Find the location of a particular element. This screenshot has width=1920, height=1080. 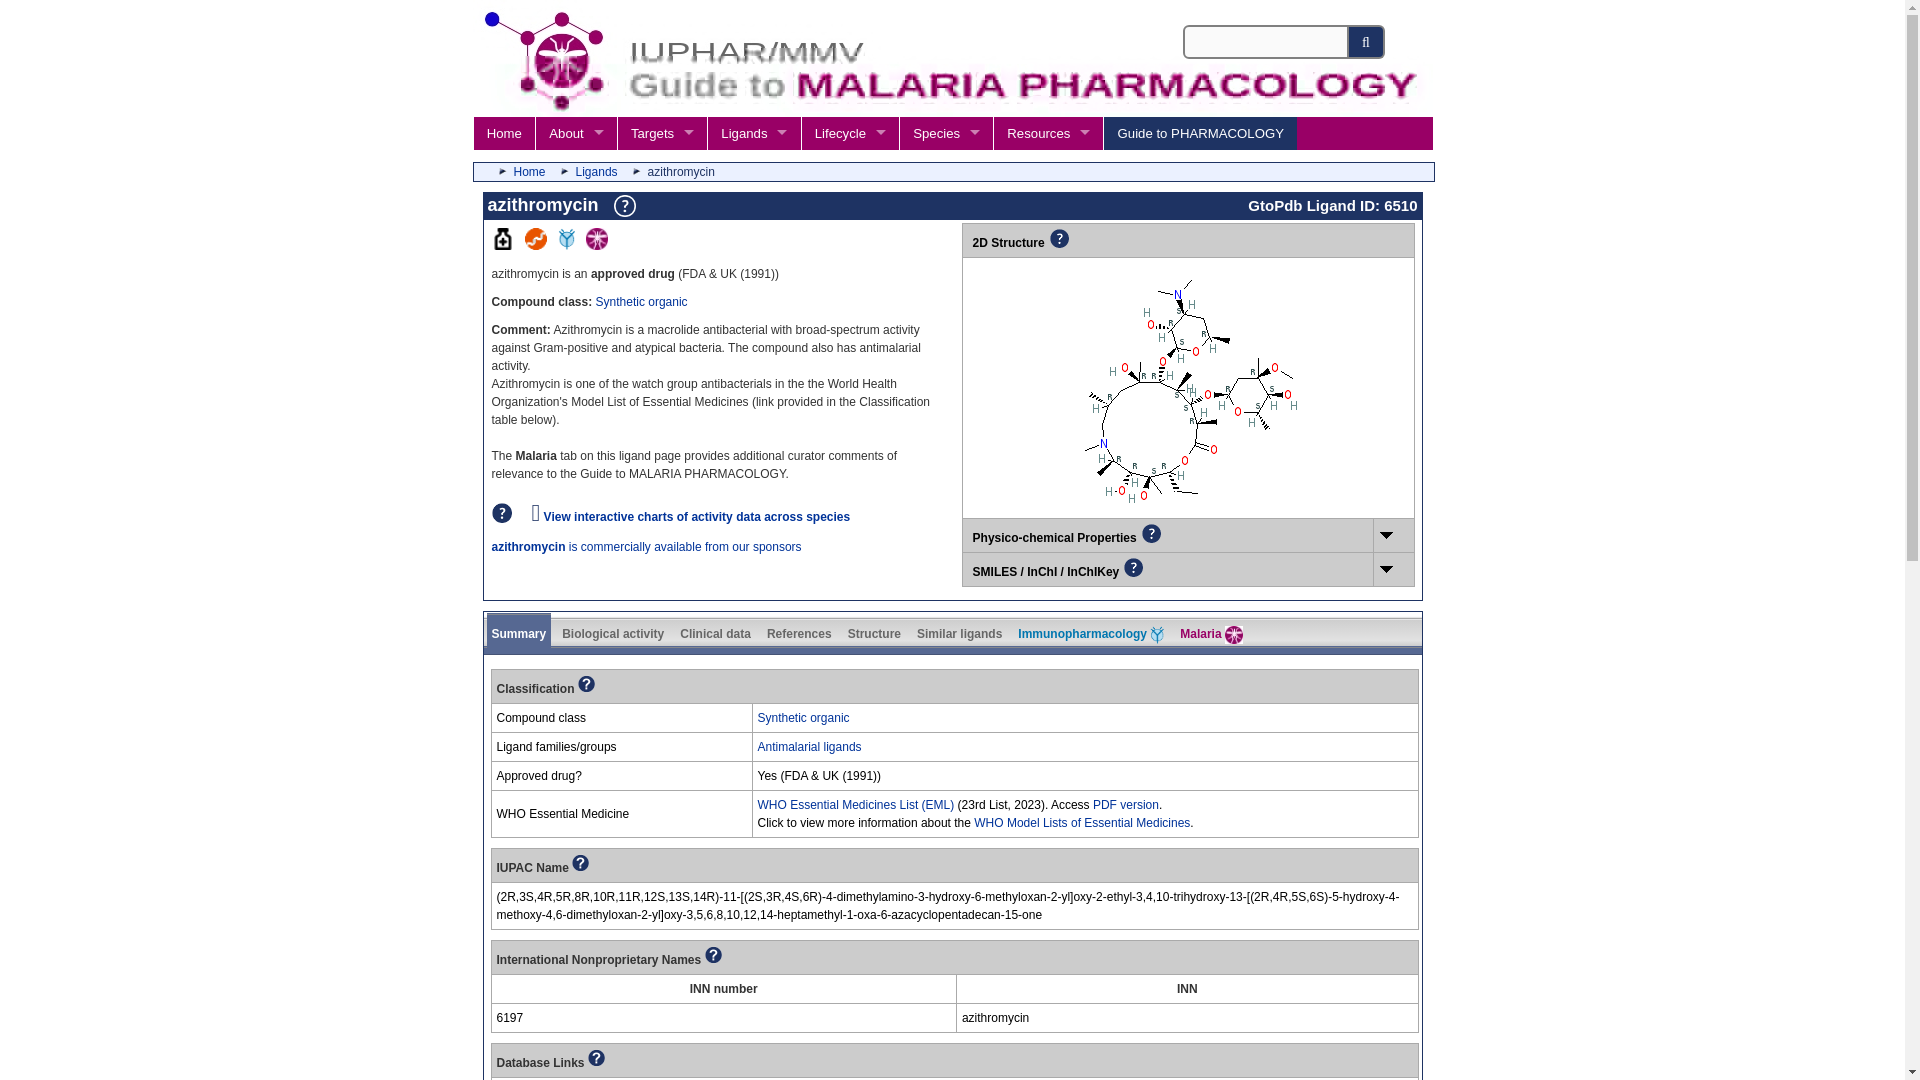

Approved drug is located at coordinates (506, 245).